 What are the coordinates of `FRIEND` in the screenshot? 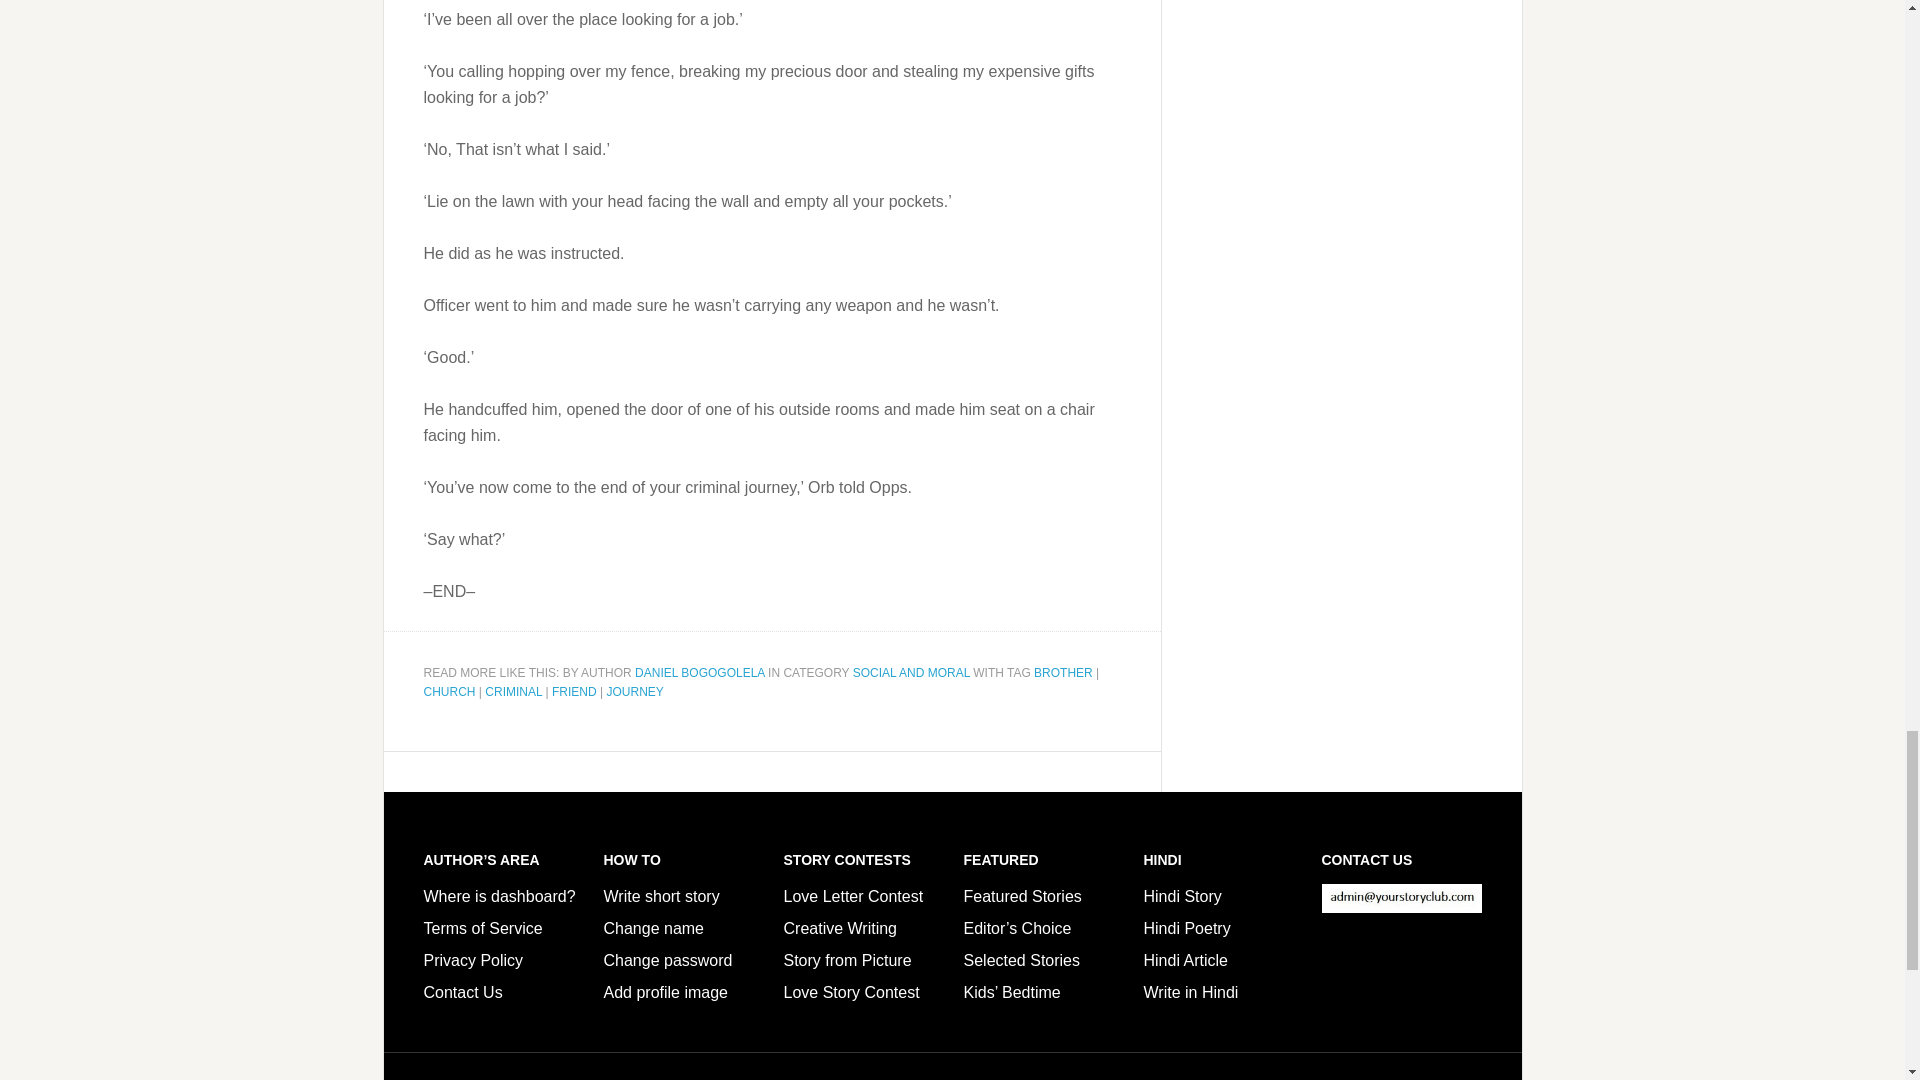 It's located at (574, 691).